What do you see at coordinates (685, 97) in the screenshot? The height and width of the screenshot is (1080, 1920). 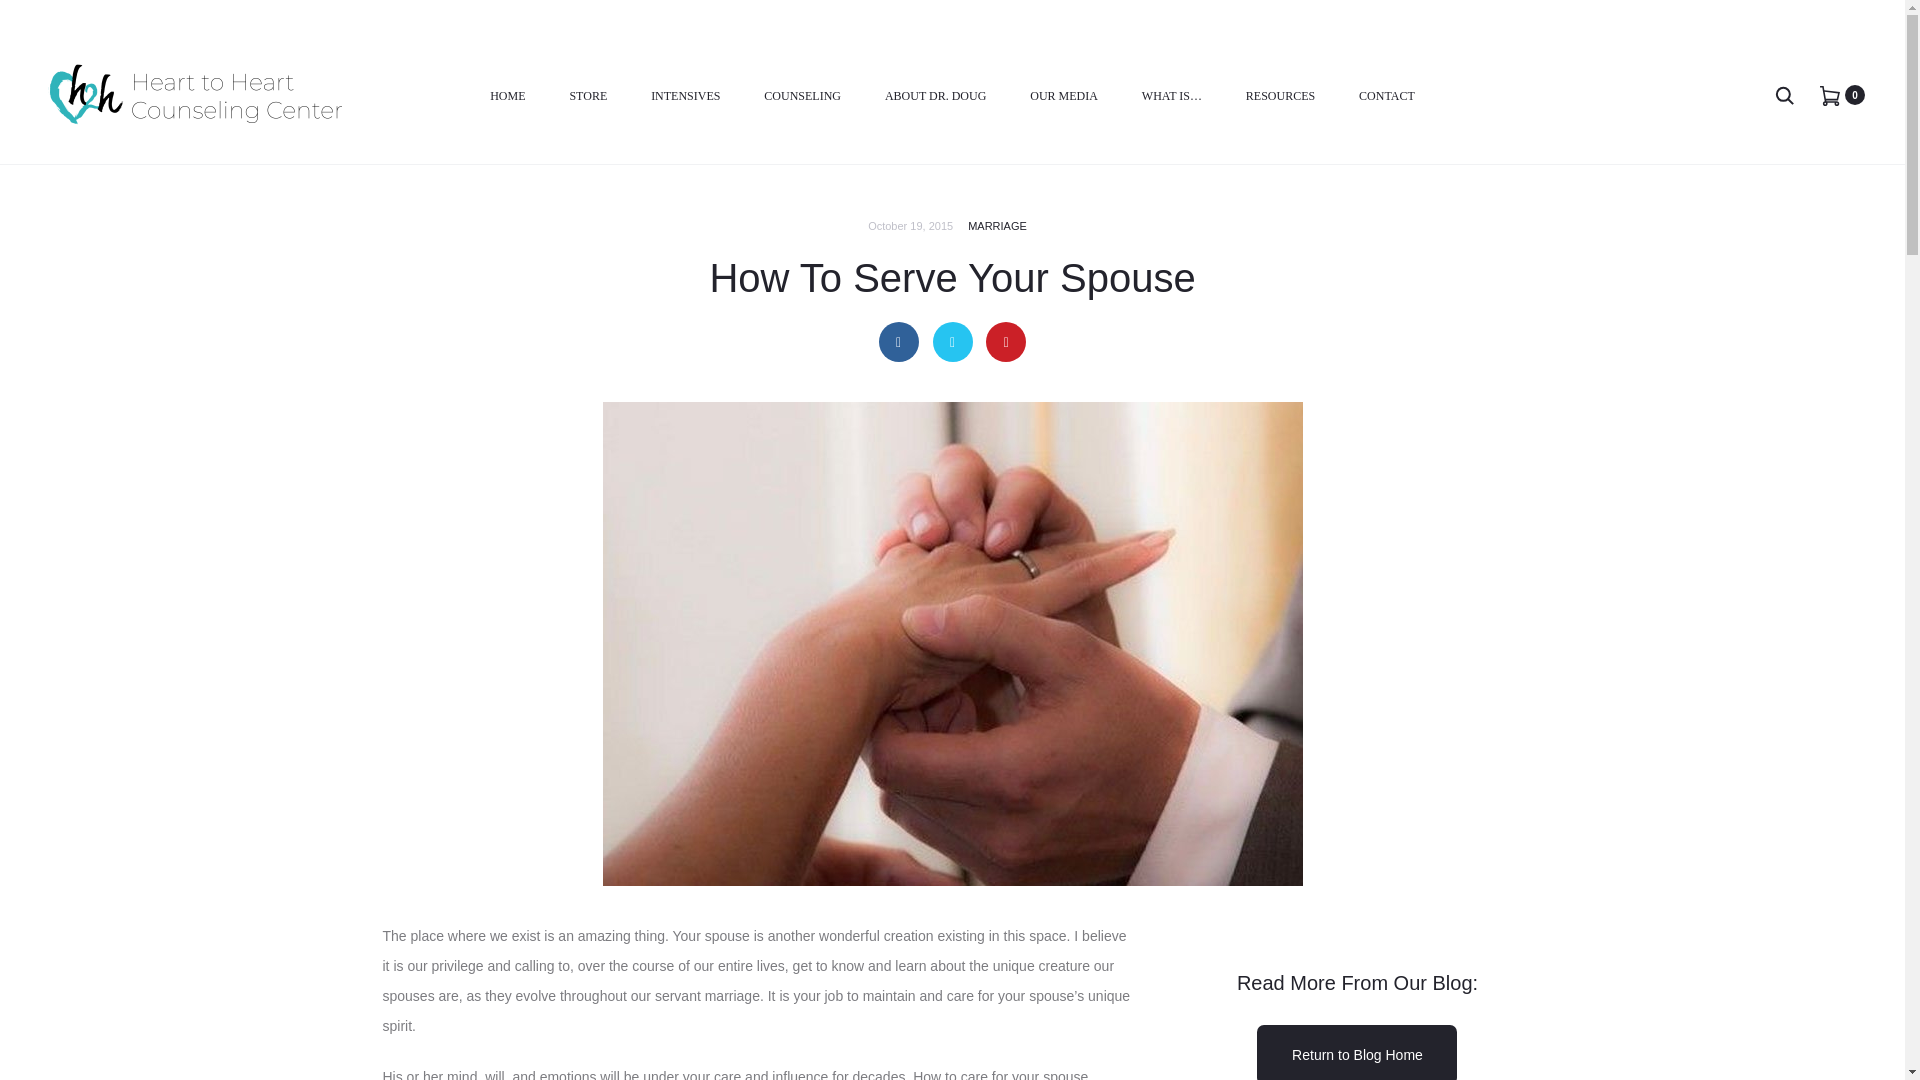 I see `INTENSIVES` at bounding box center [685, 97].